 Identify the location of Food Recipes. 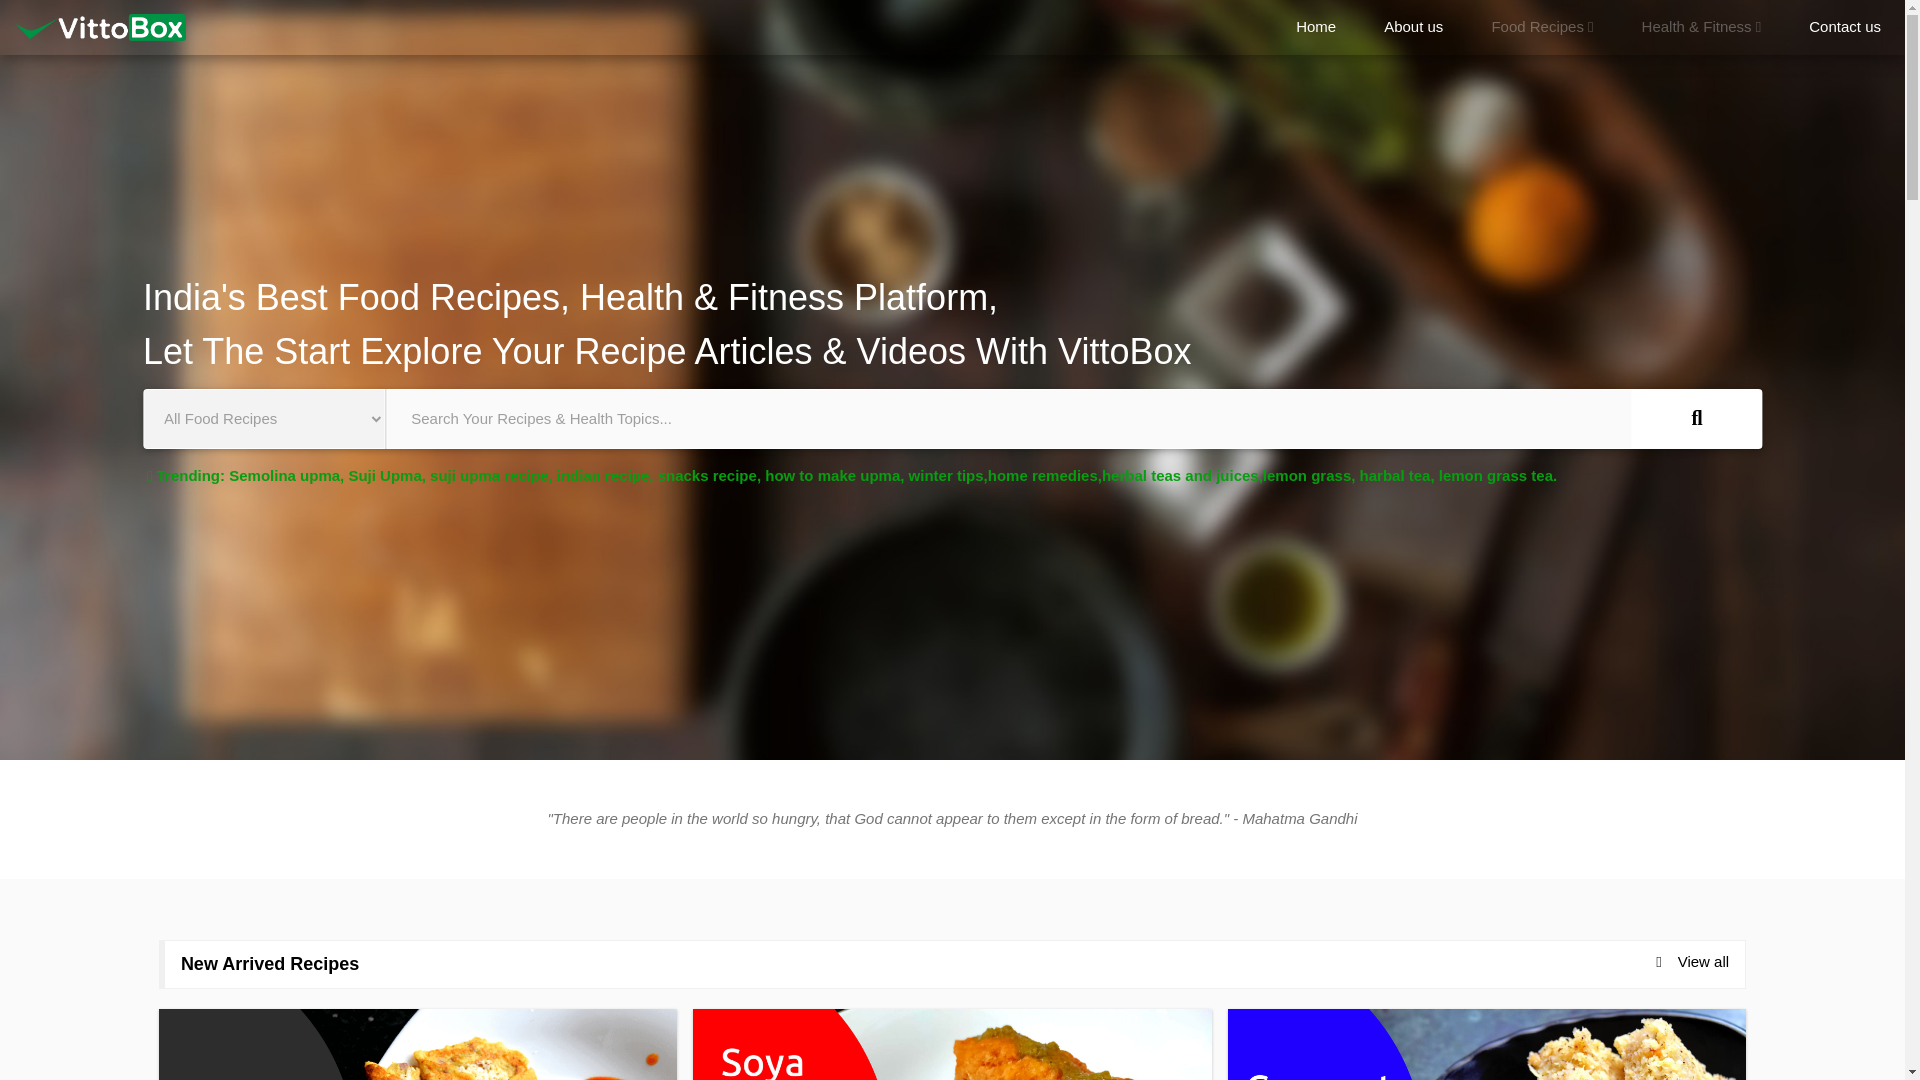
(1541, 28).